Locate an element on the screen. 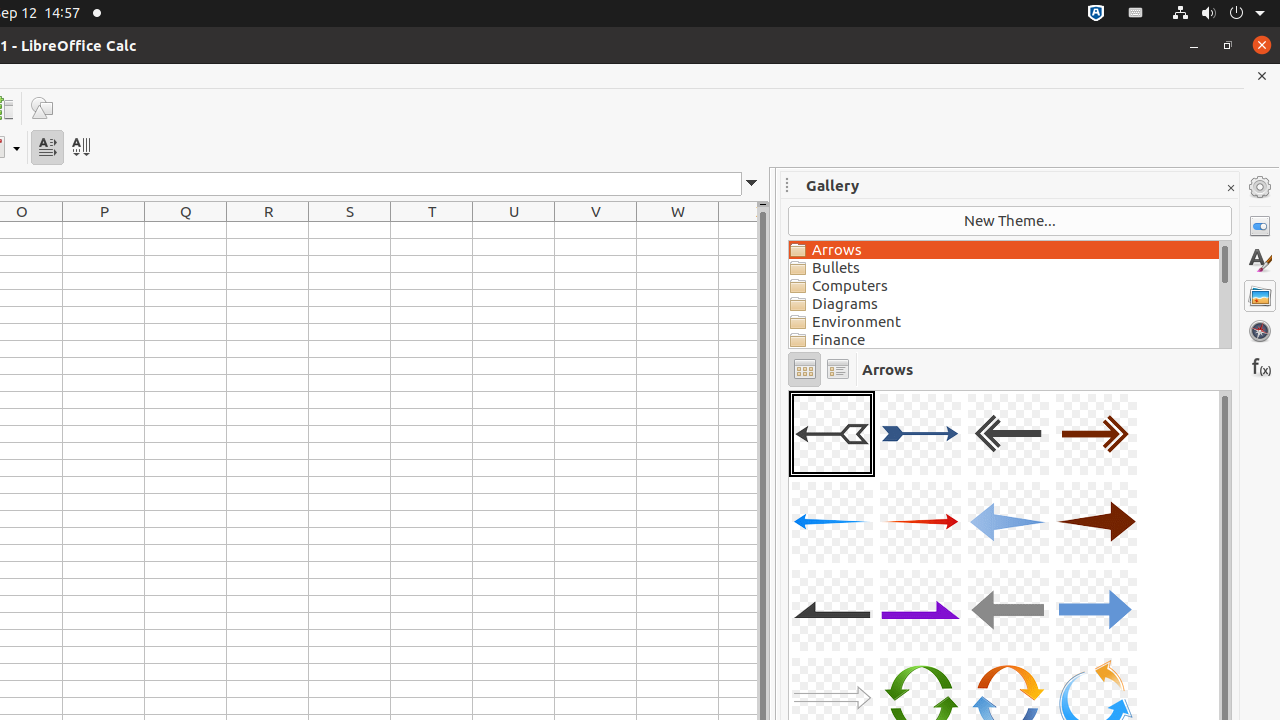  Q1 is located at coordinates (186, 230).